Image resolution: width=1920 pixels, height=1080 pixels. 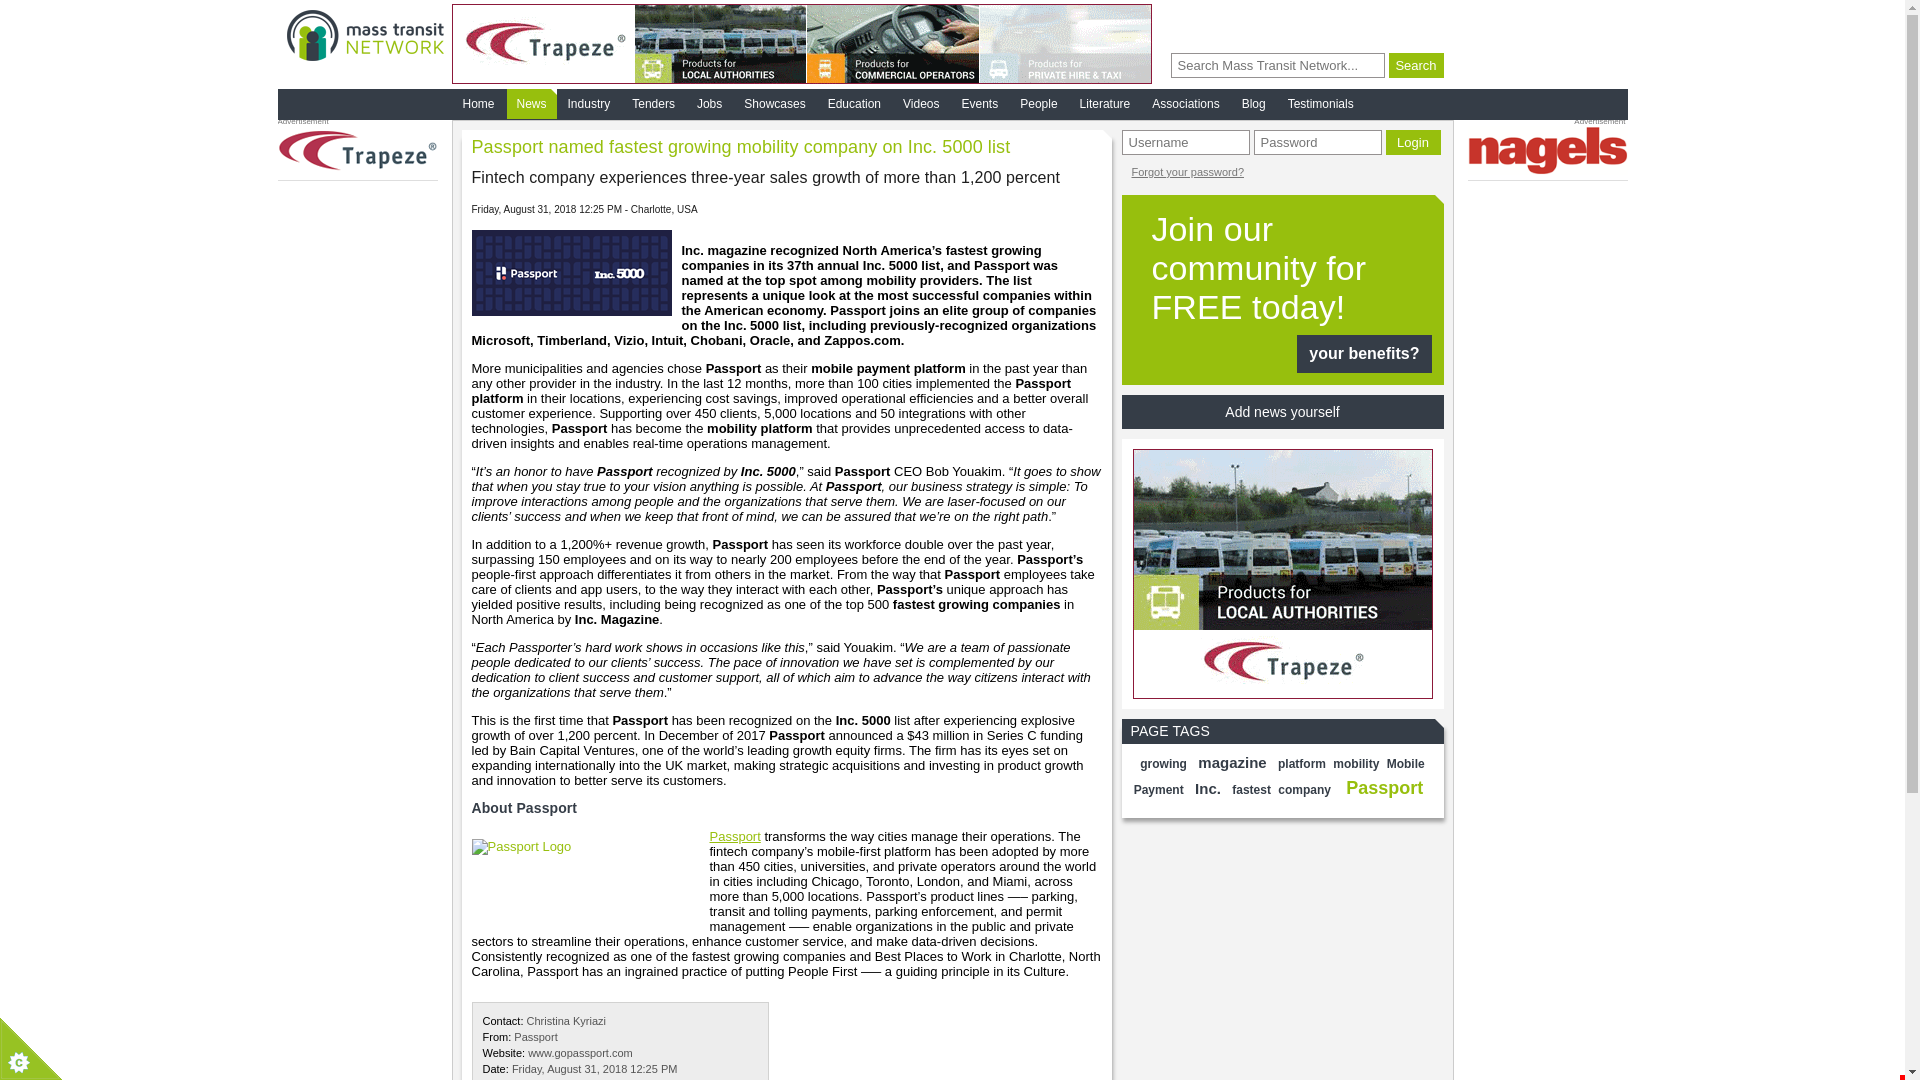 What do you see at coordinates (735, 836) in the screenshot?
I see `Events` at bounding box center [735, 836].